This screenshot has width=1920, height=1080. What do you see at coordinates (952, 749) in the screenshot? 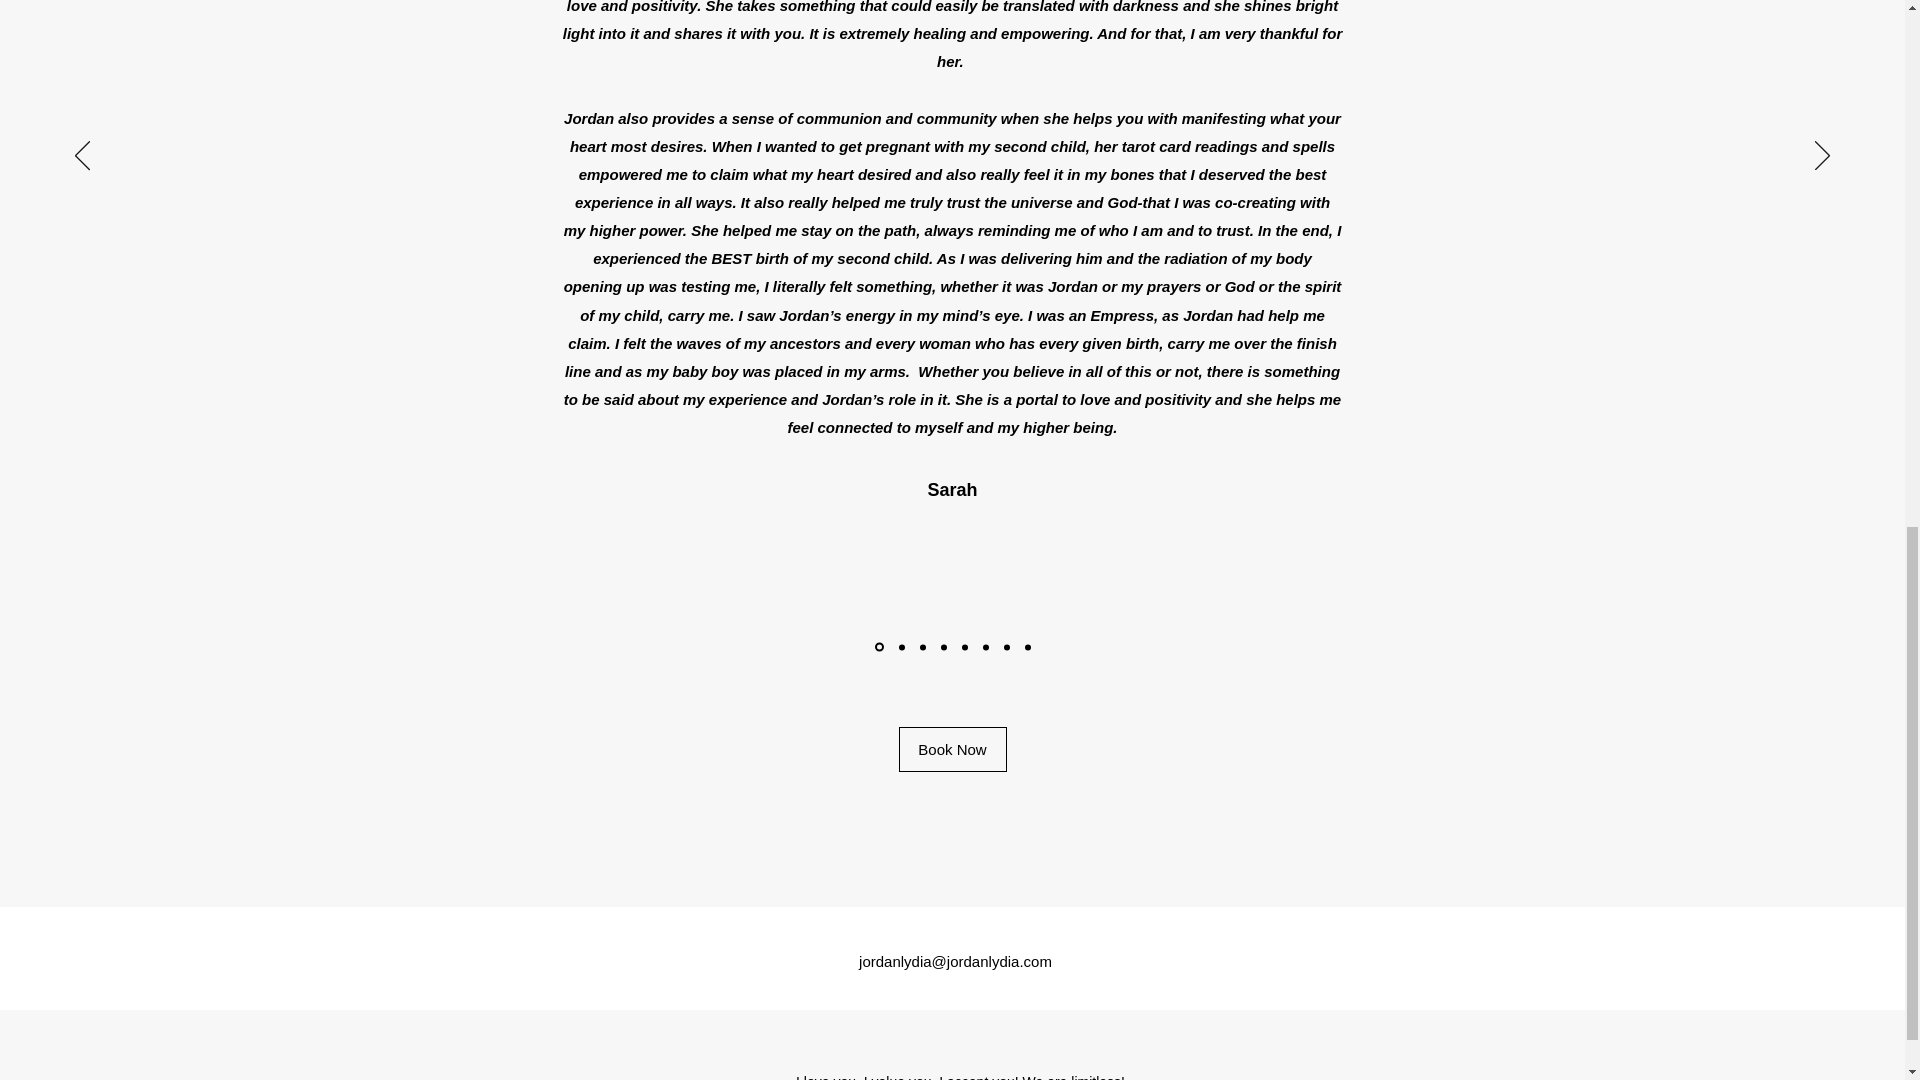
I see `Book Now` at bounding box center [952, 749].